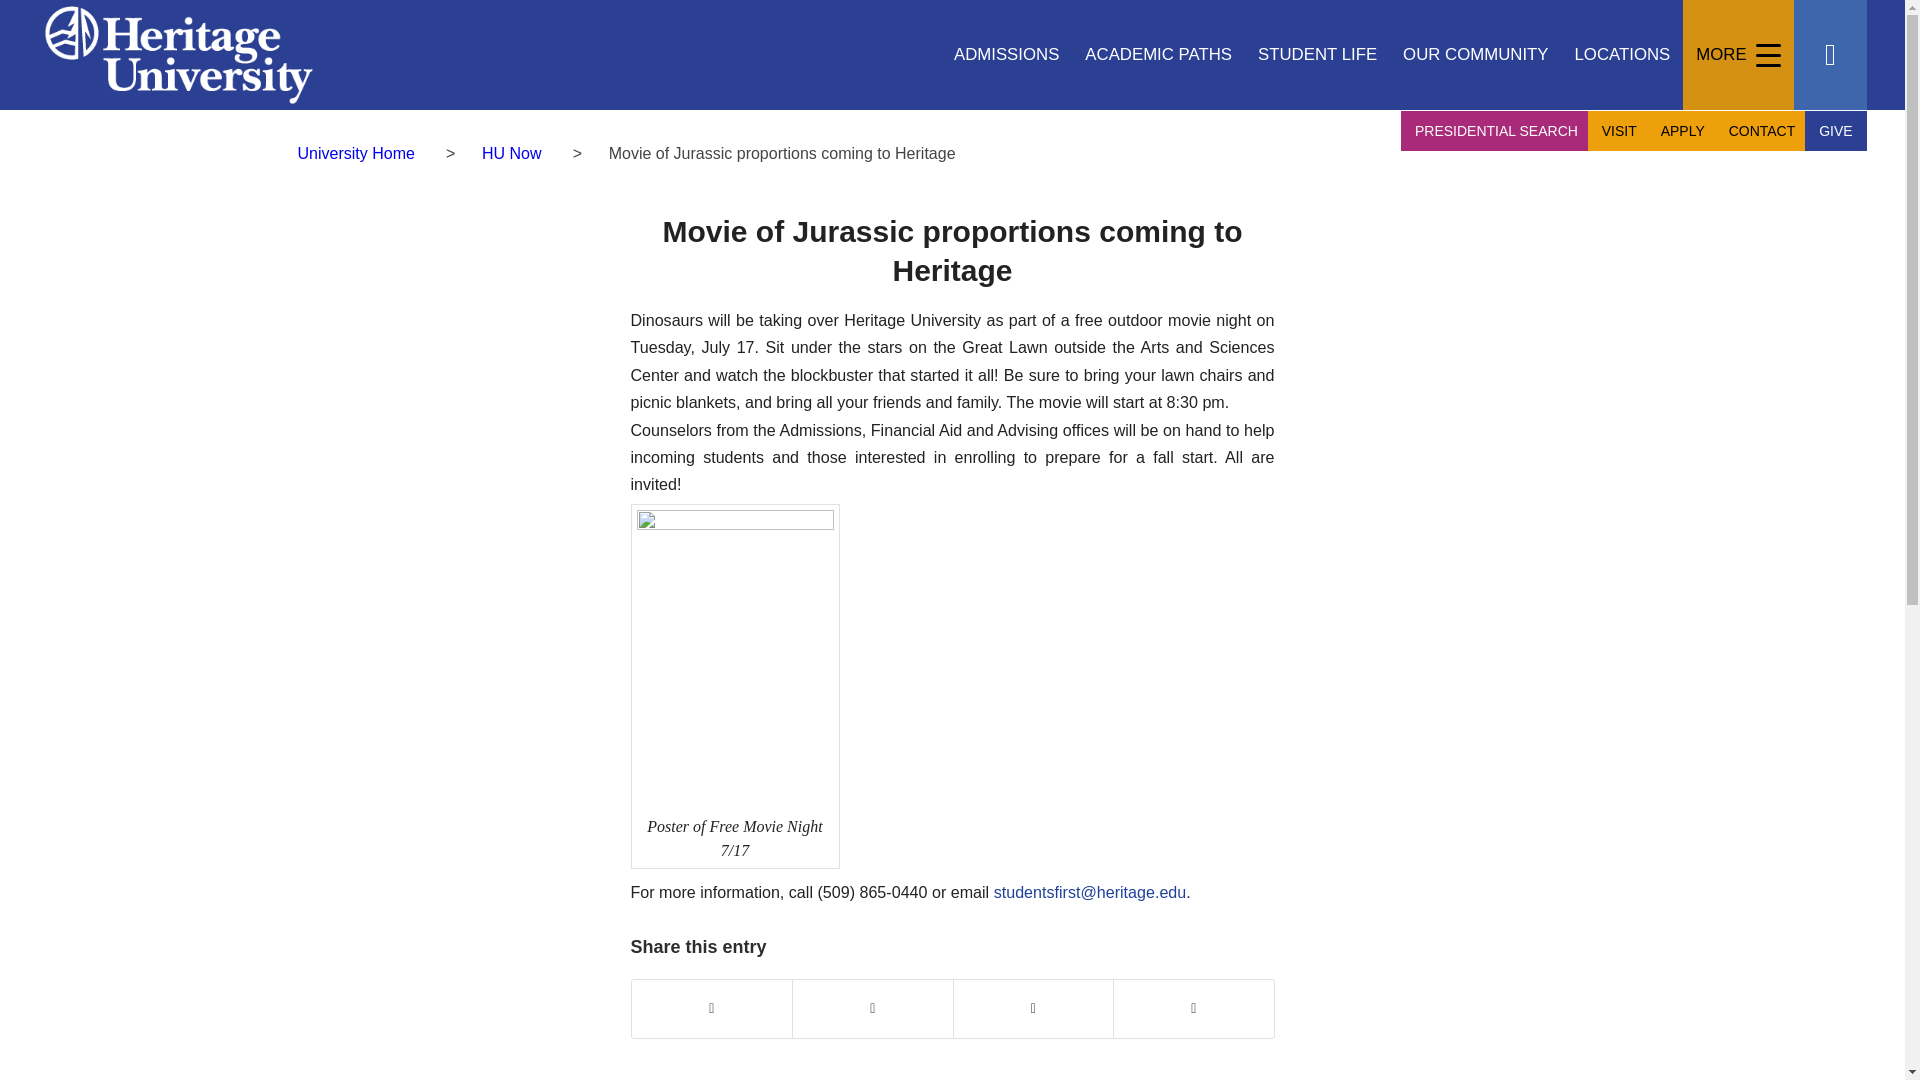 This screenshot has height=1080, width=1920. I want to click on MORE  , so click(1738, 55).